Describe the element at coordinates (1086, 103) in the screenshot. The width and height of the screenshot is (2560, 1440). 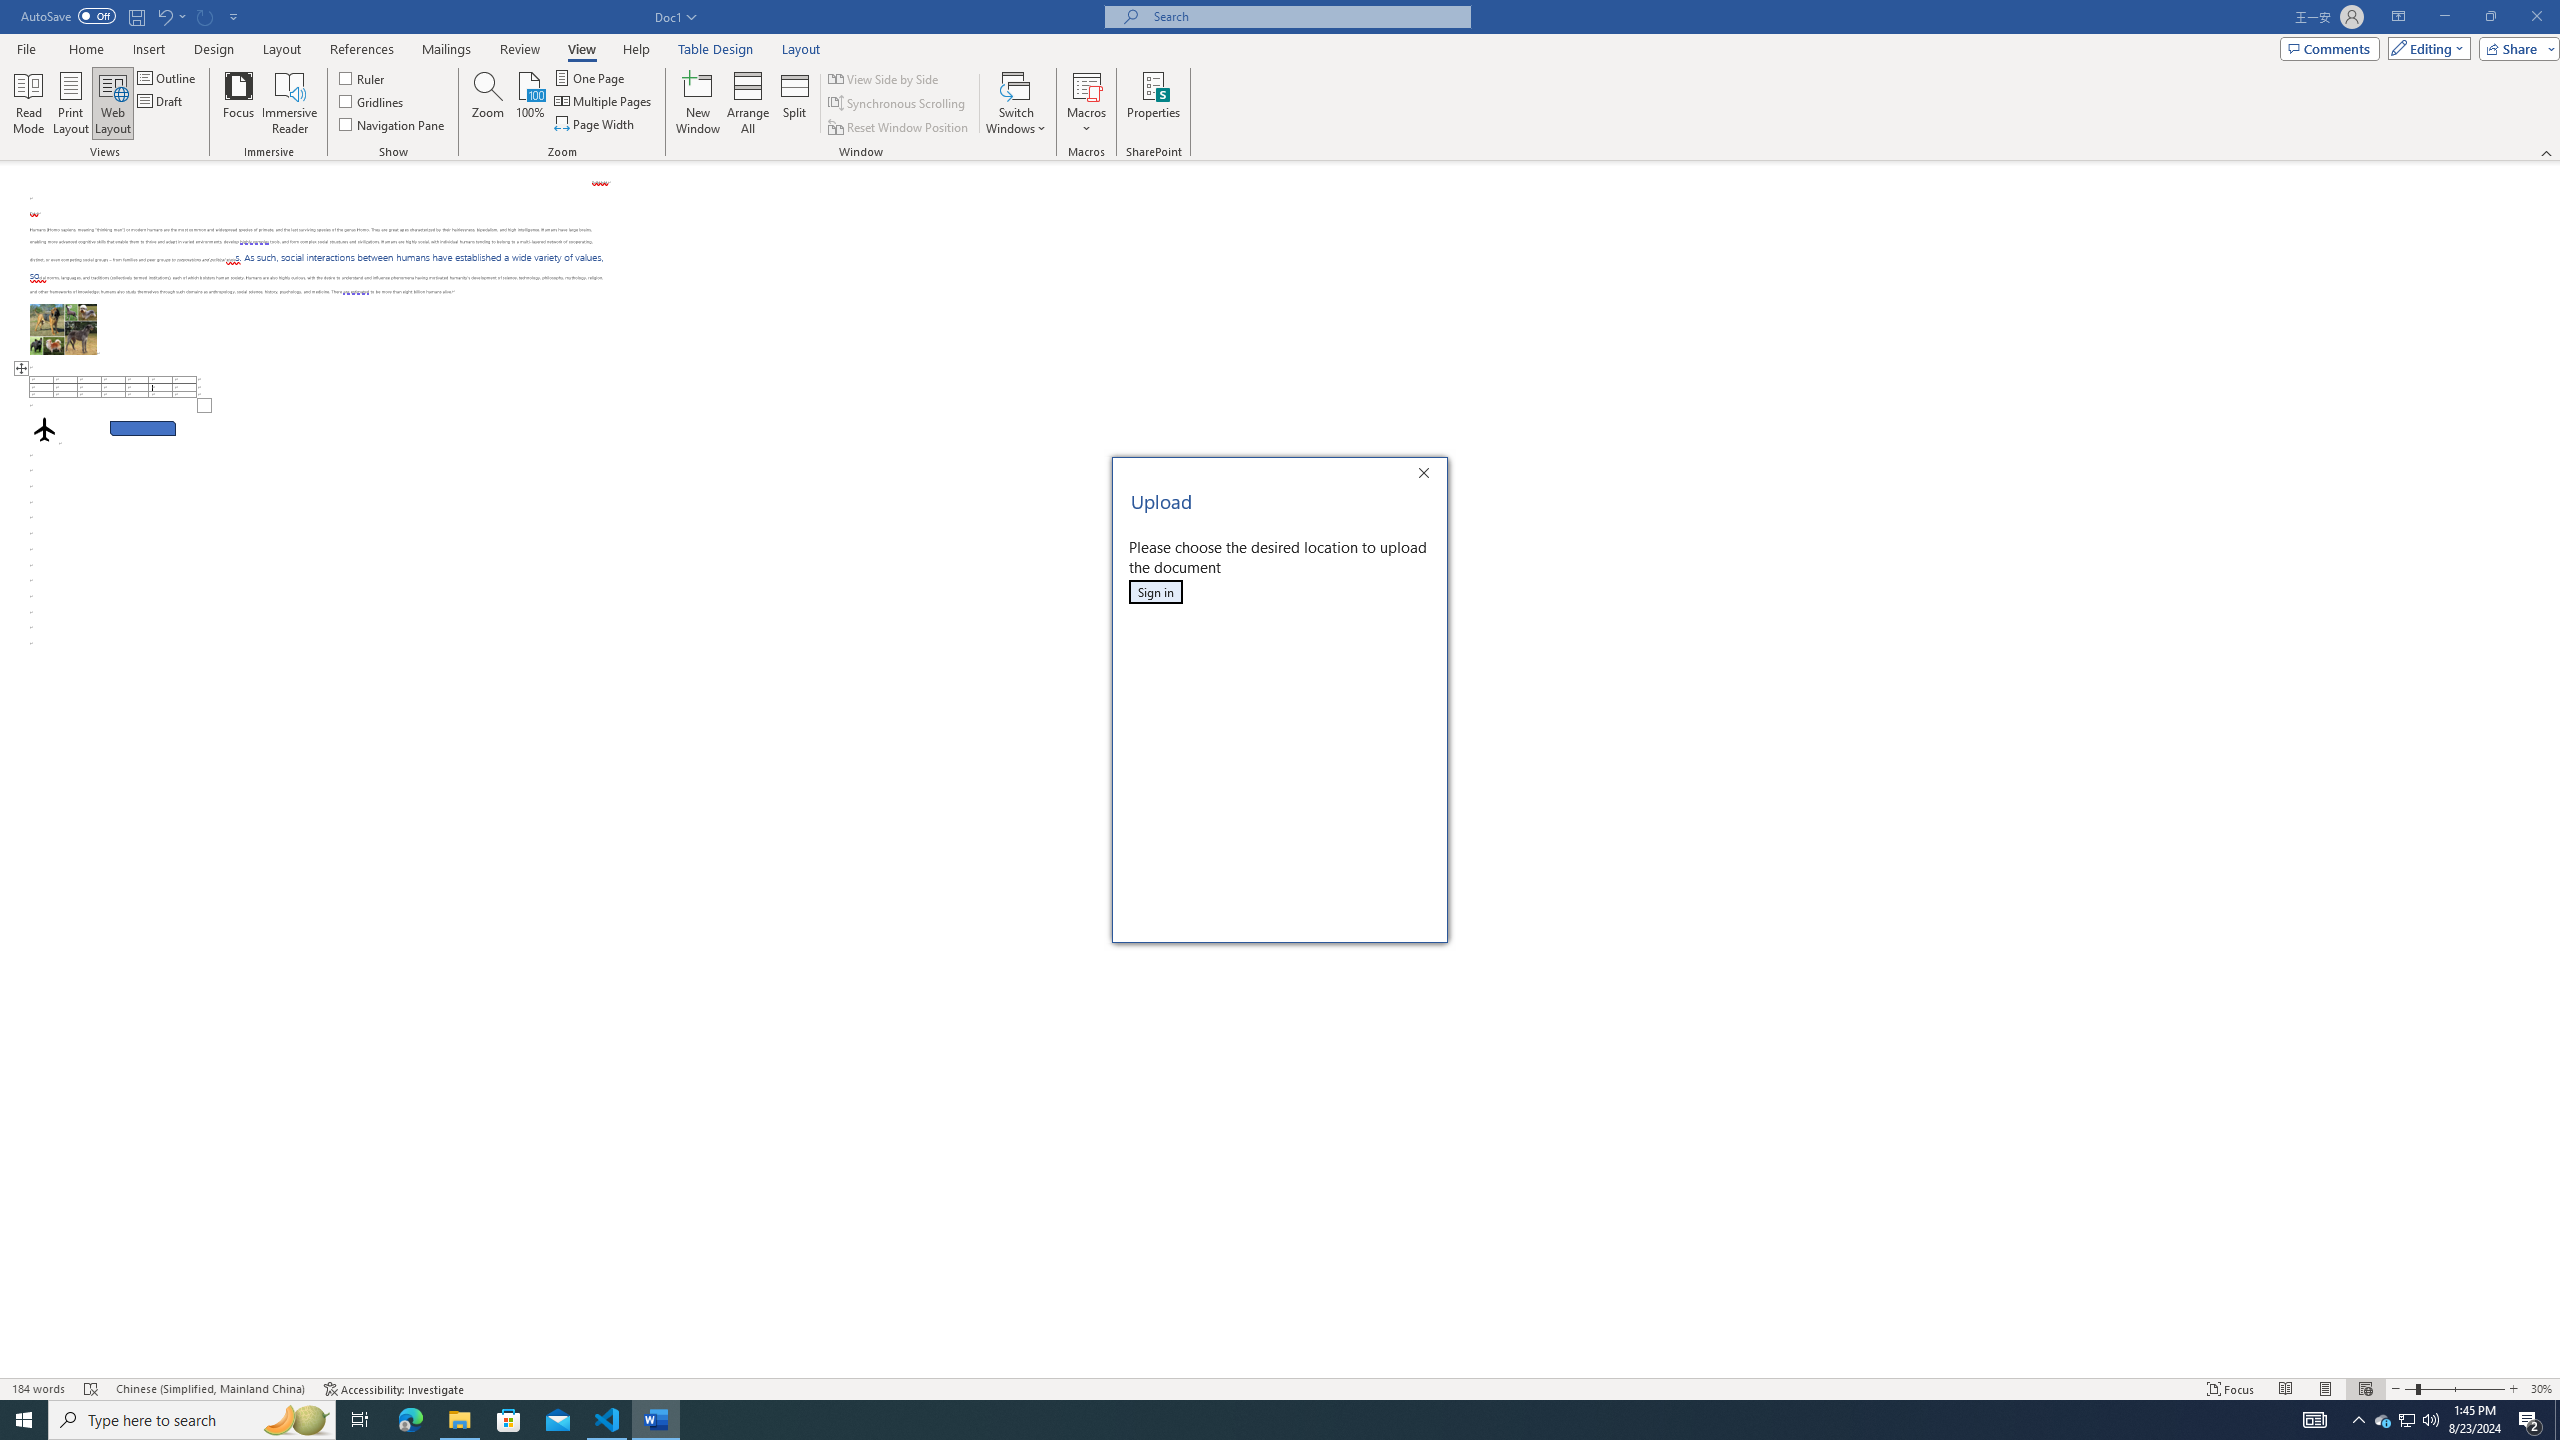
I see `Macros` at that location.